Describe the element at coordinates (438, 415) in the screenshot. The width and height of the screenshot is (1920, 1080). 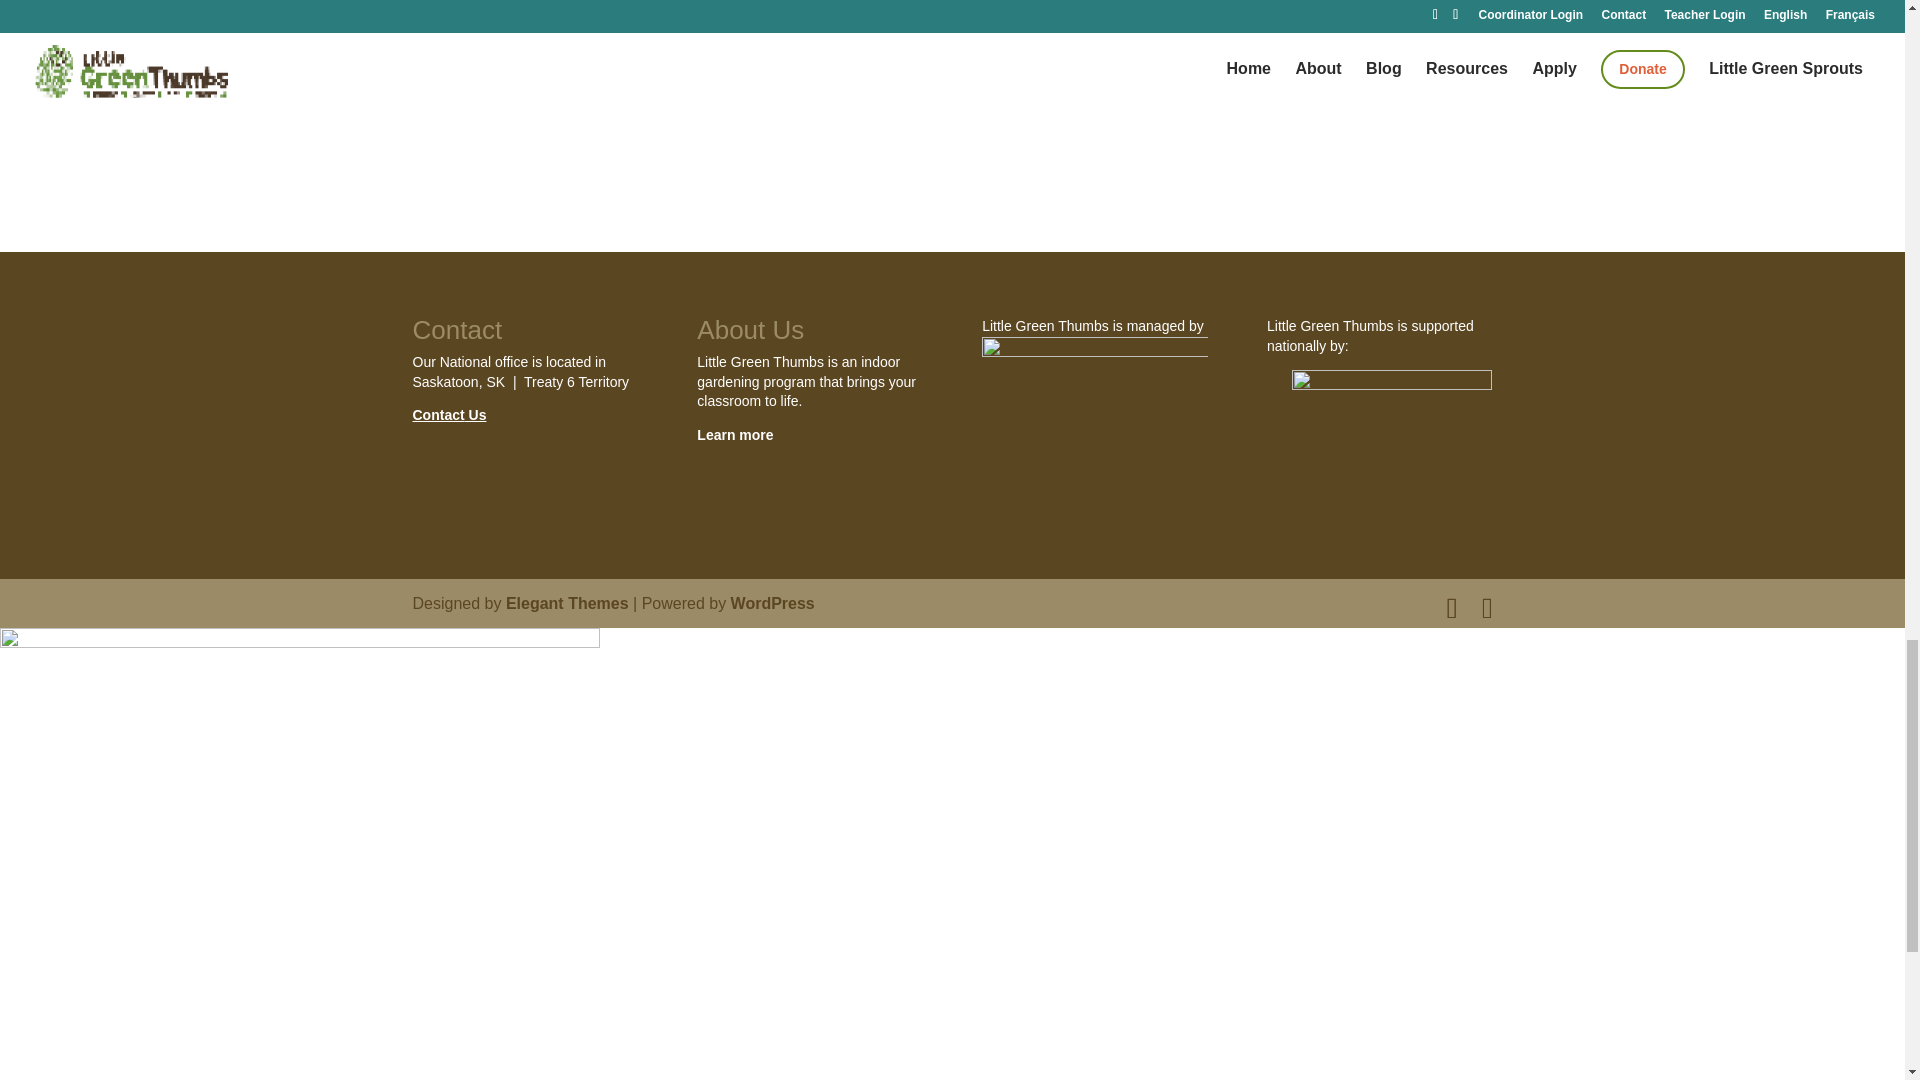
I see `Contact` at that location.